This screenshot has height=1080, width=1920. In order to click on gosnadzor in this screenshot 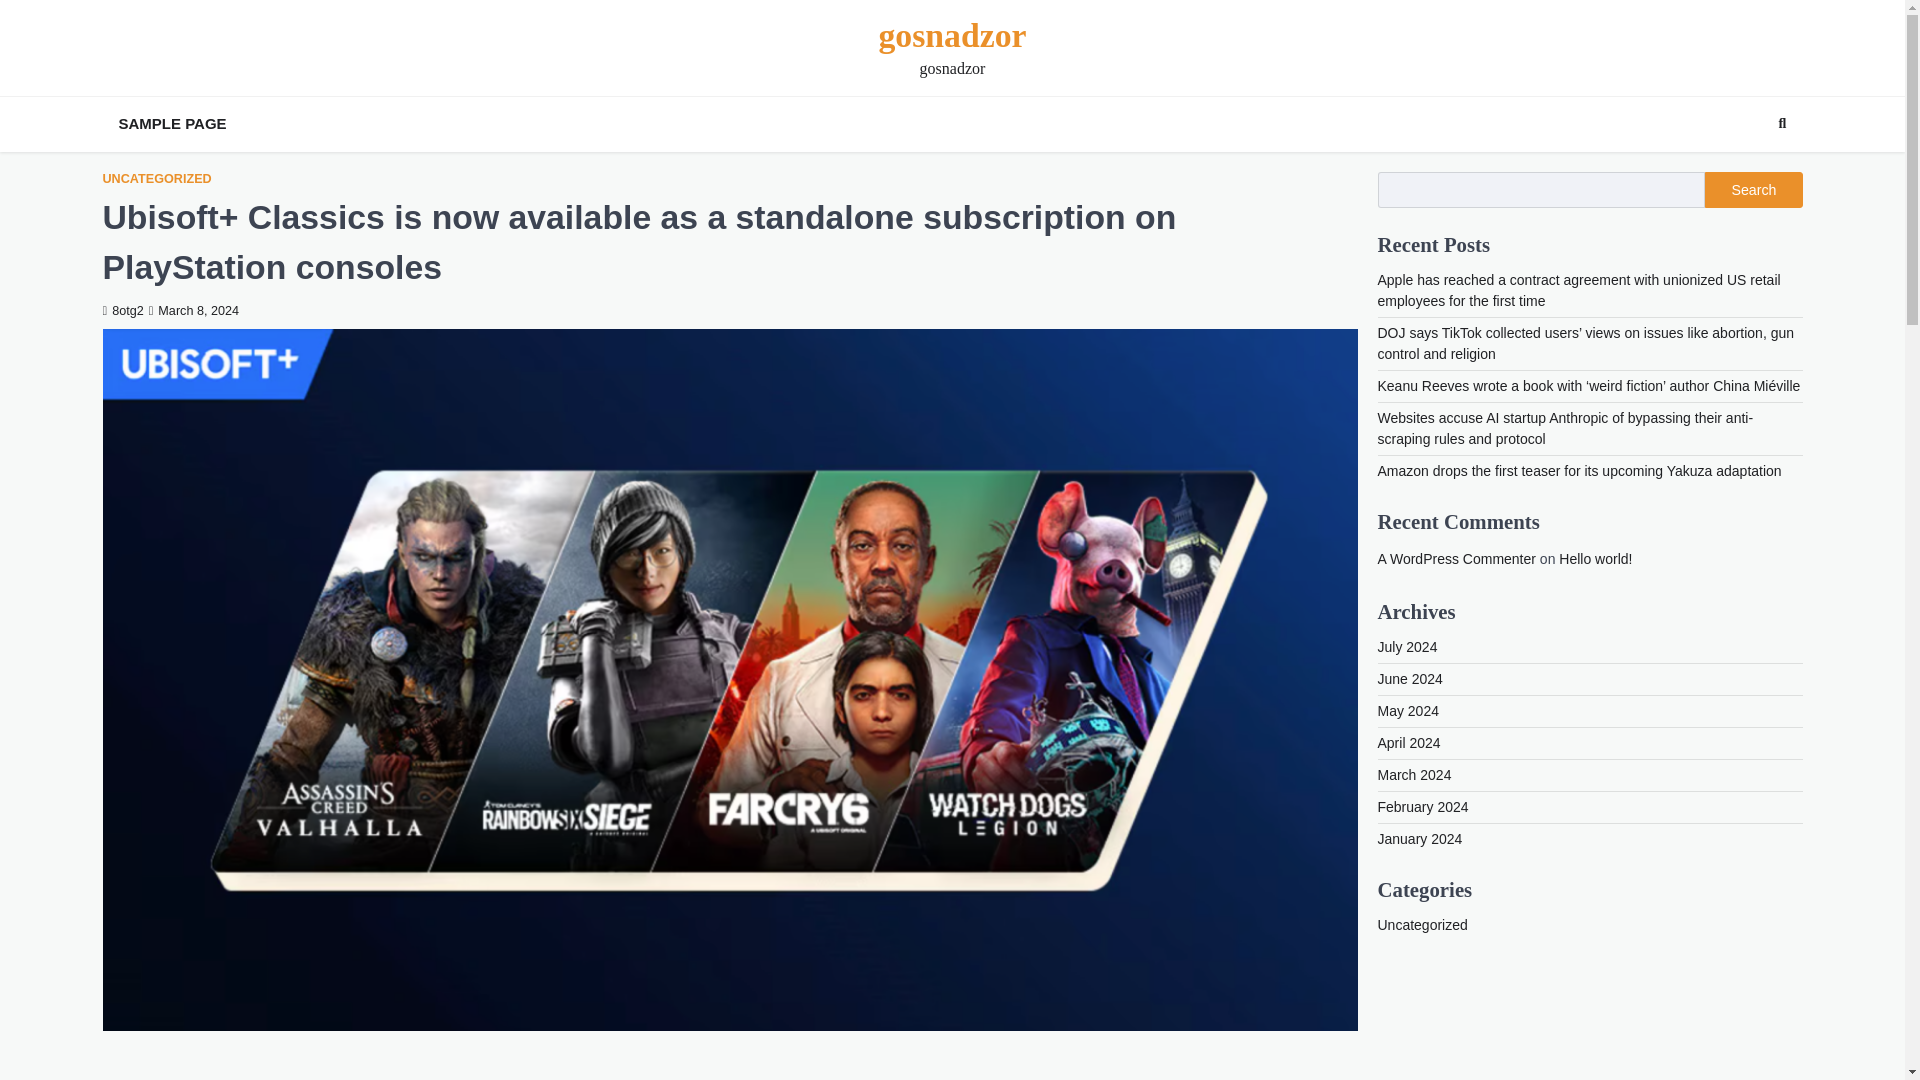, I will do `click(951, 36)`.